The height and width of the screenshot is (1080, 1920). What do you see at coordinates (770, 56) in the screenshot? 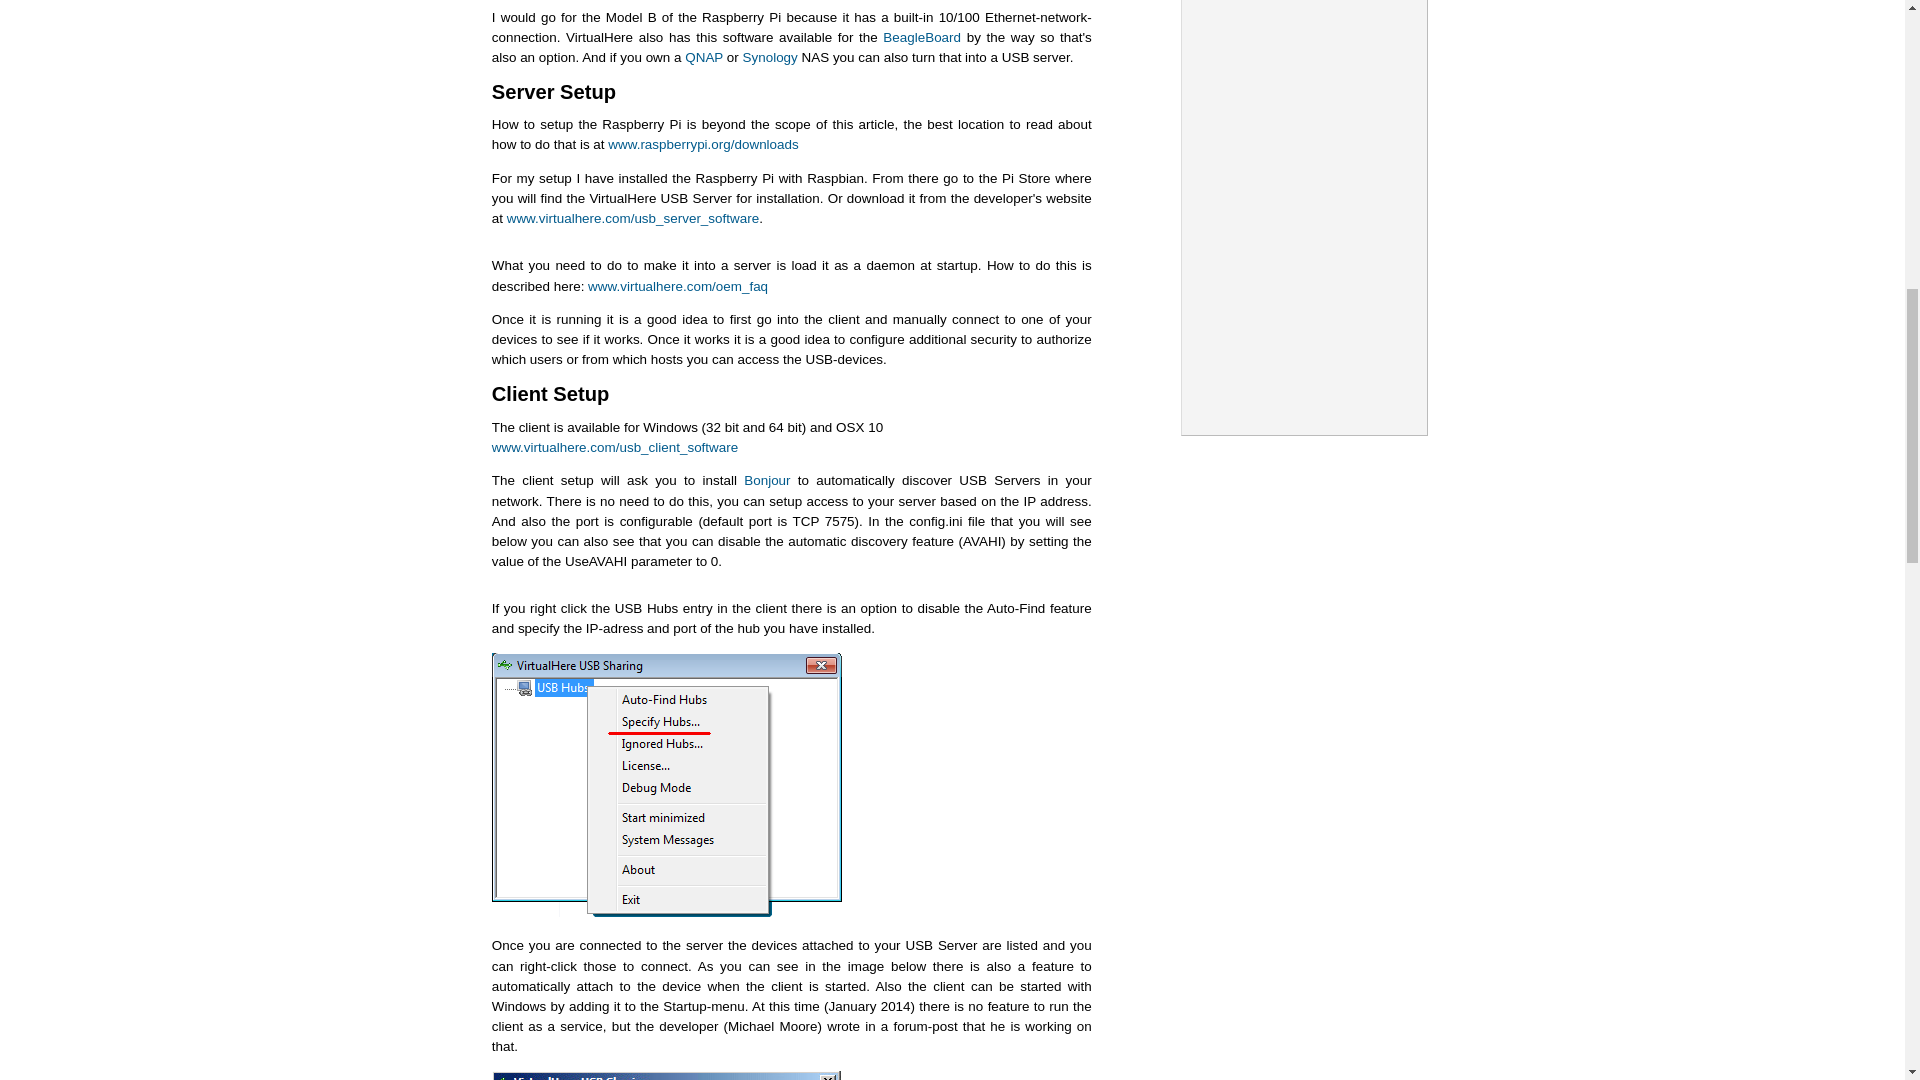
I see `Synology` at bounding box center [770, 56].